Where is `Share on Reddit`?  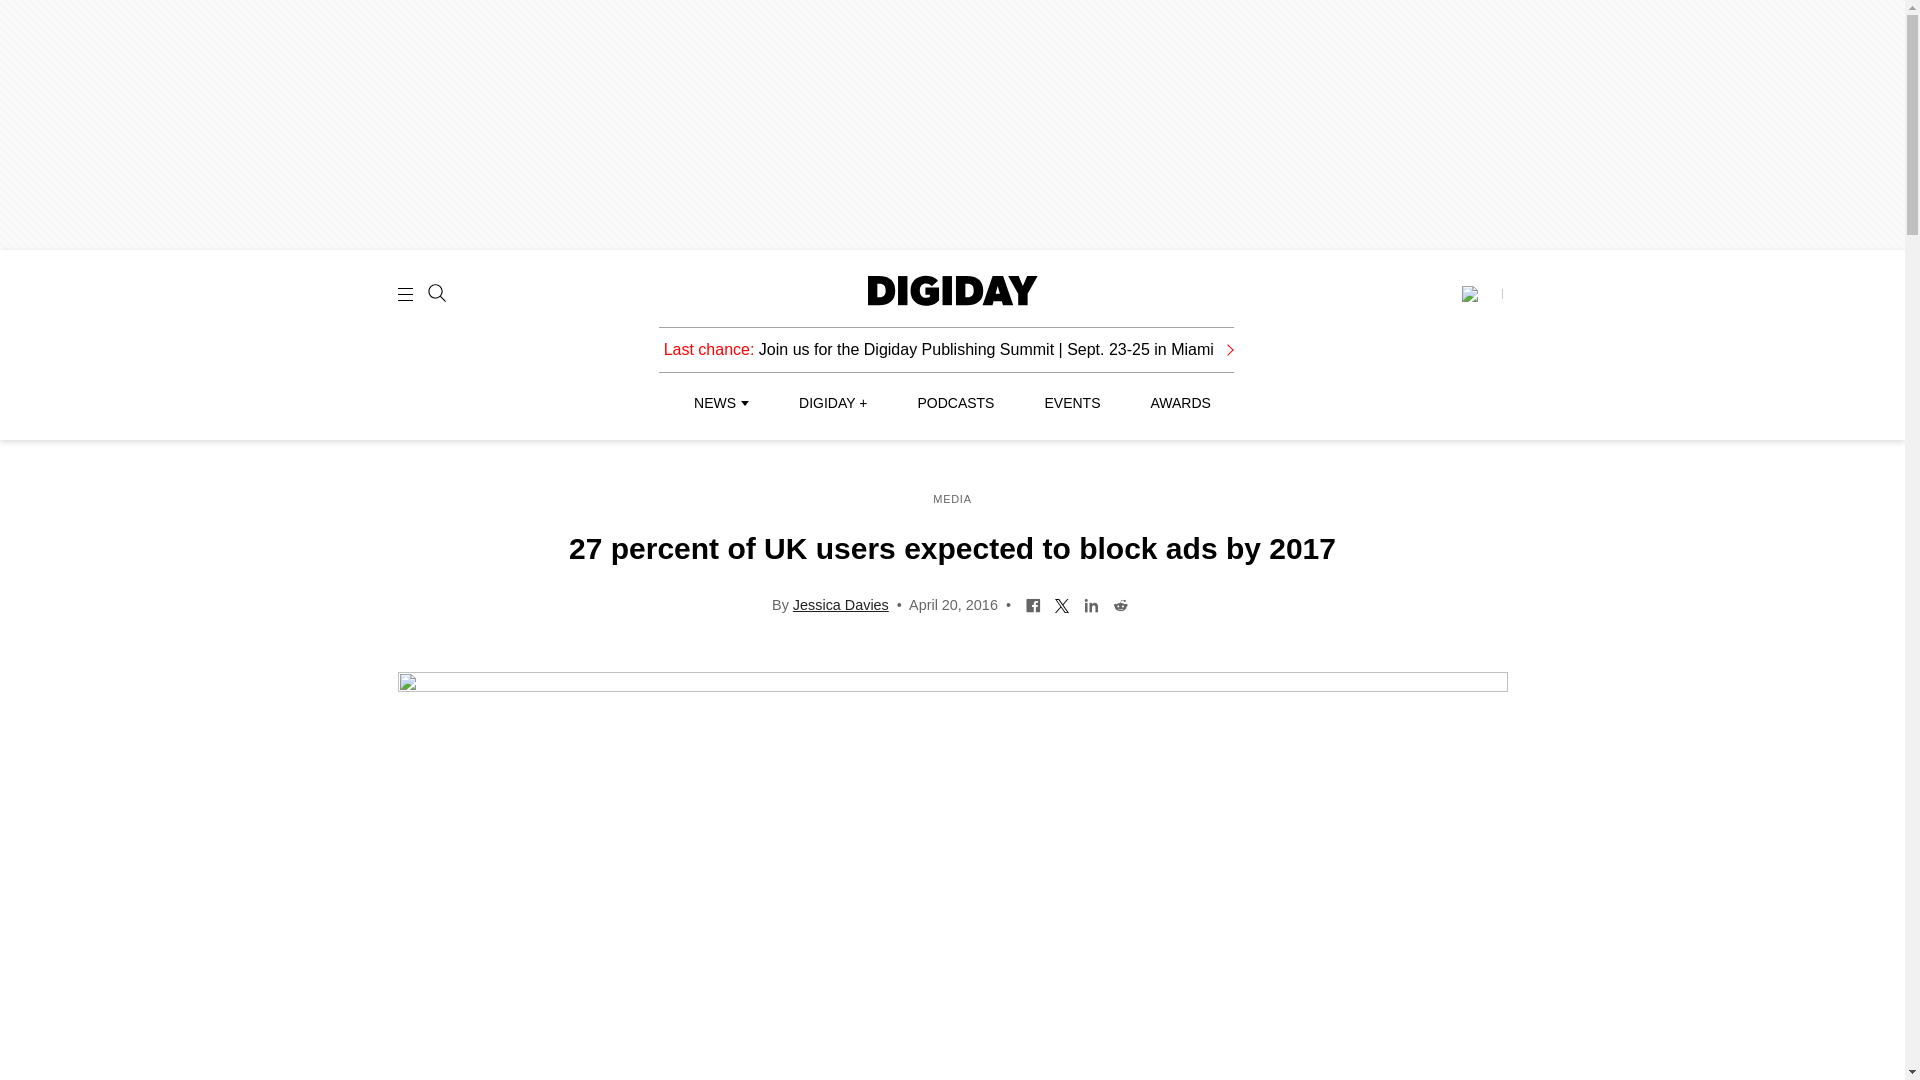
Share on Reddit is located at coordinates (1120, 604).